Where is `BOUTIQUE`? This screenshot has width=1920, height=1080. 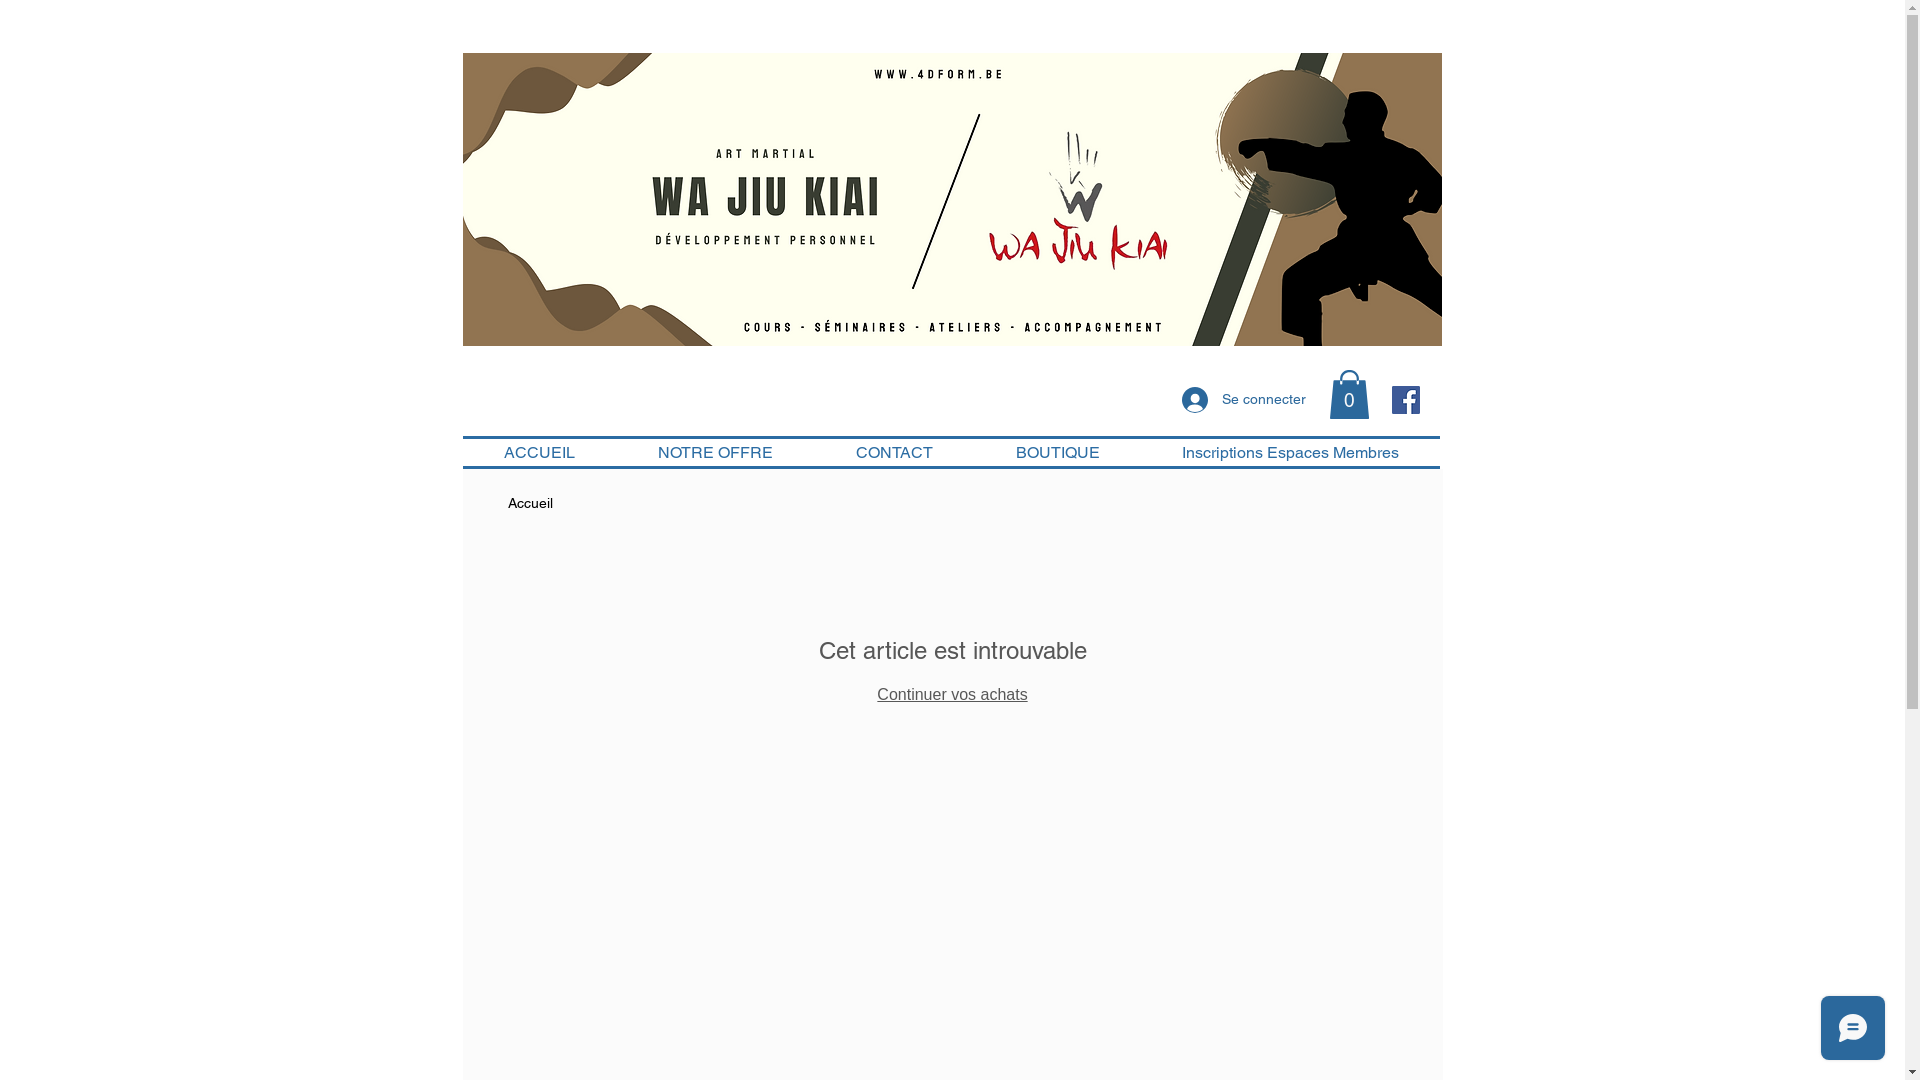 BOUTIQUE is located at coordinates (1057, 452).